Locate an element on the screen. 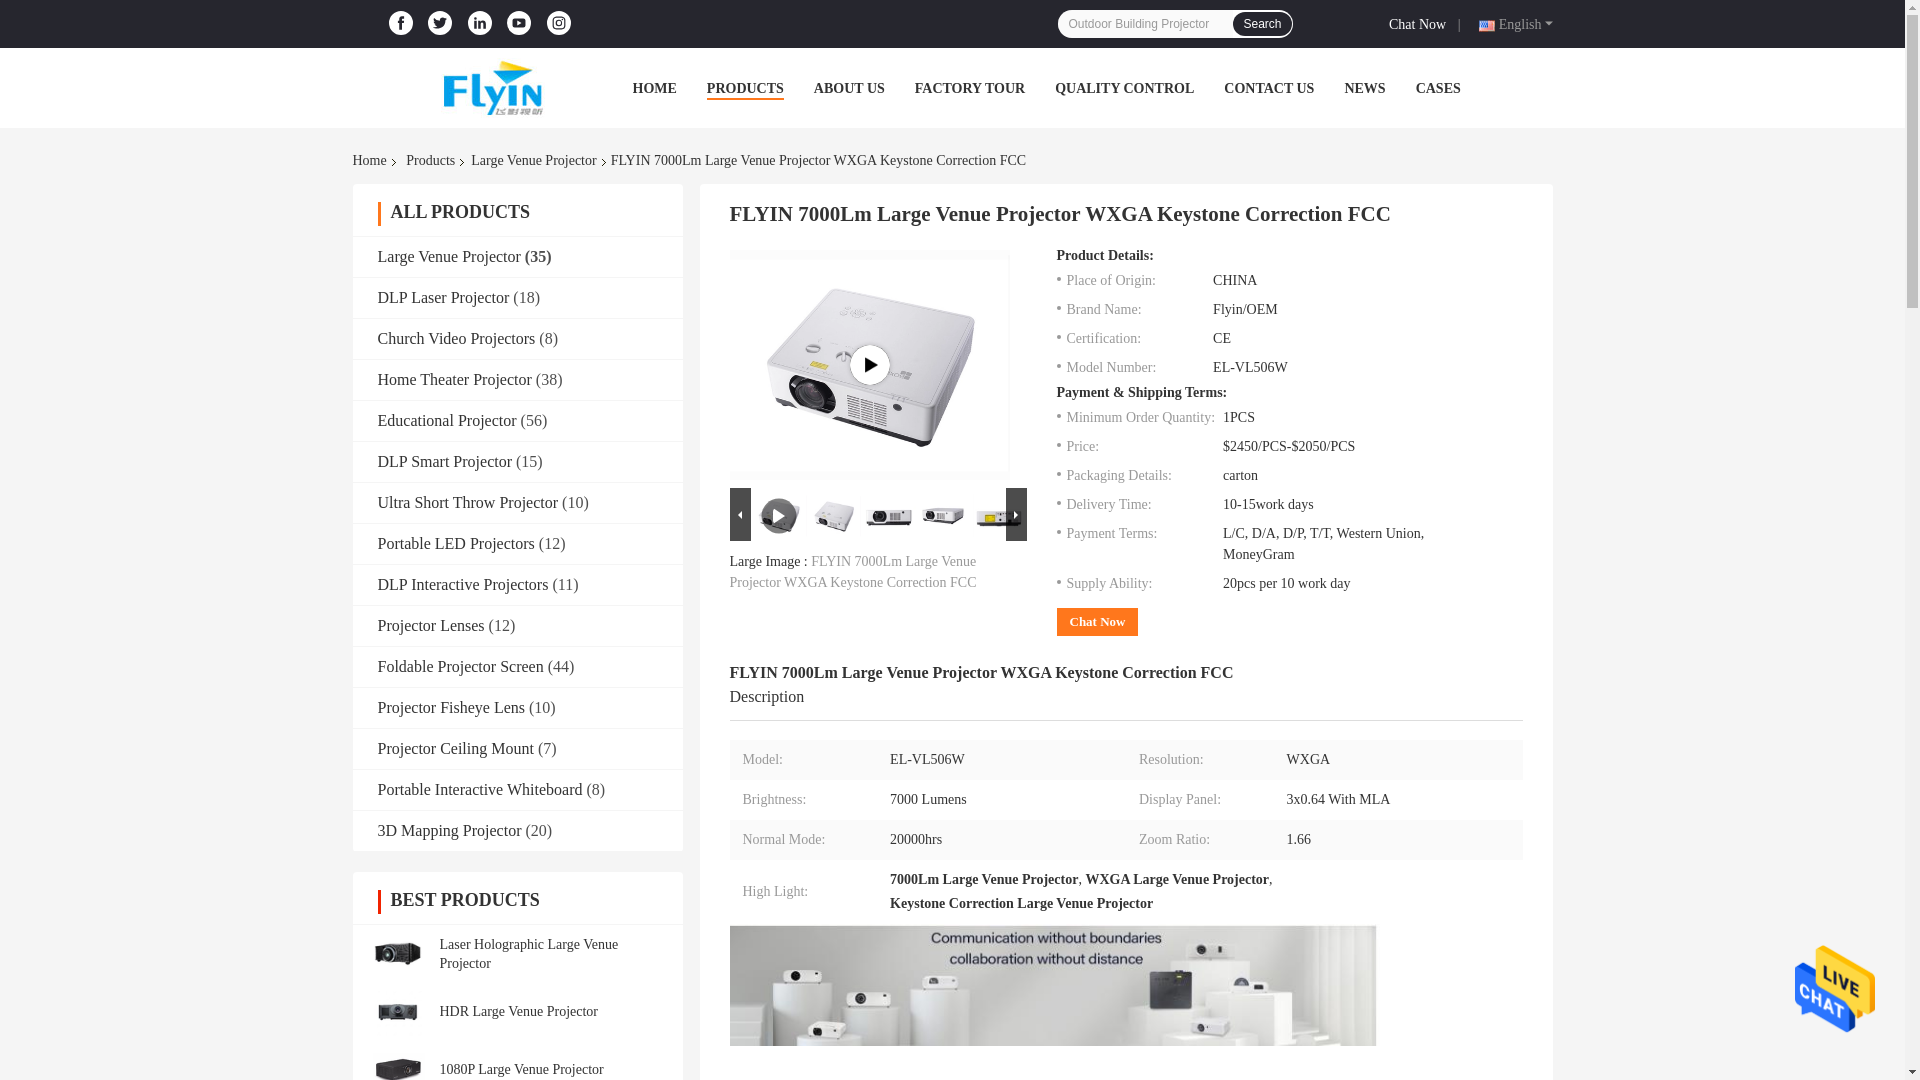 This screenshot has height=1080, width=1920. Shenzhen Flyin Technology Co.,Limited LinkedIn is located at coordinates (480, 23).